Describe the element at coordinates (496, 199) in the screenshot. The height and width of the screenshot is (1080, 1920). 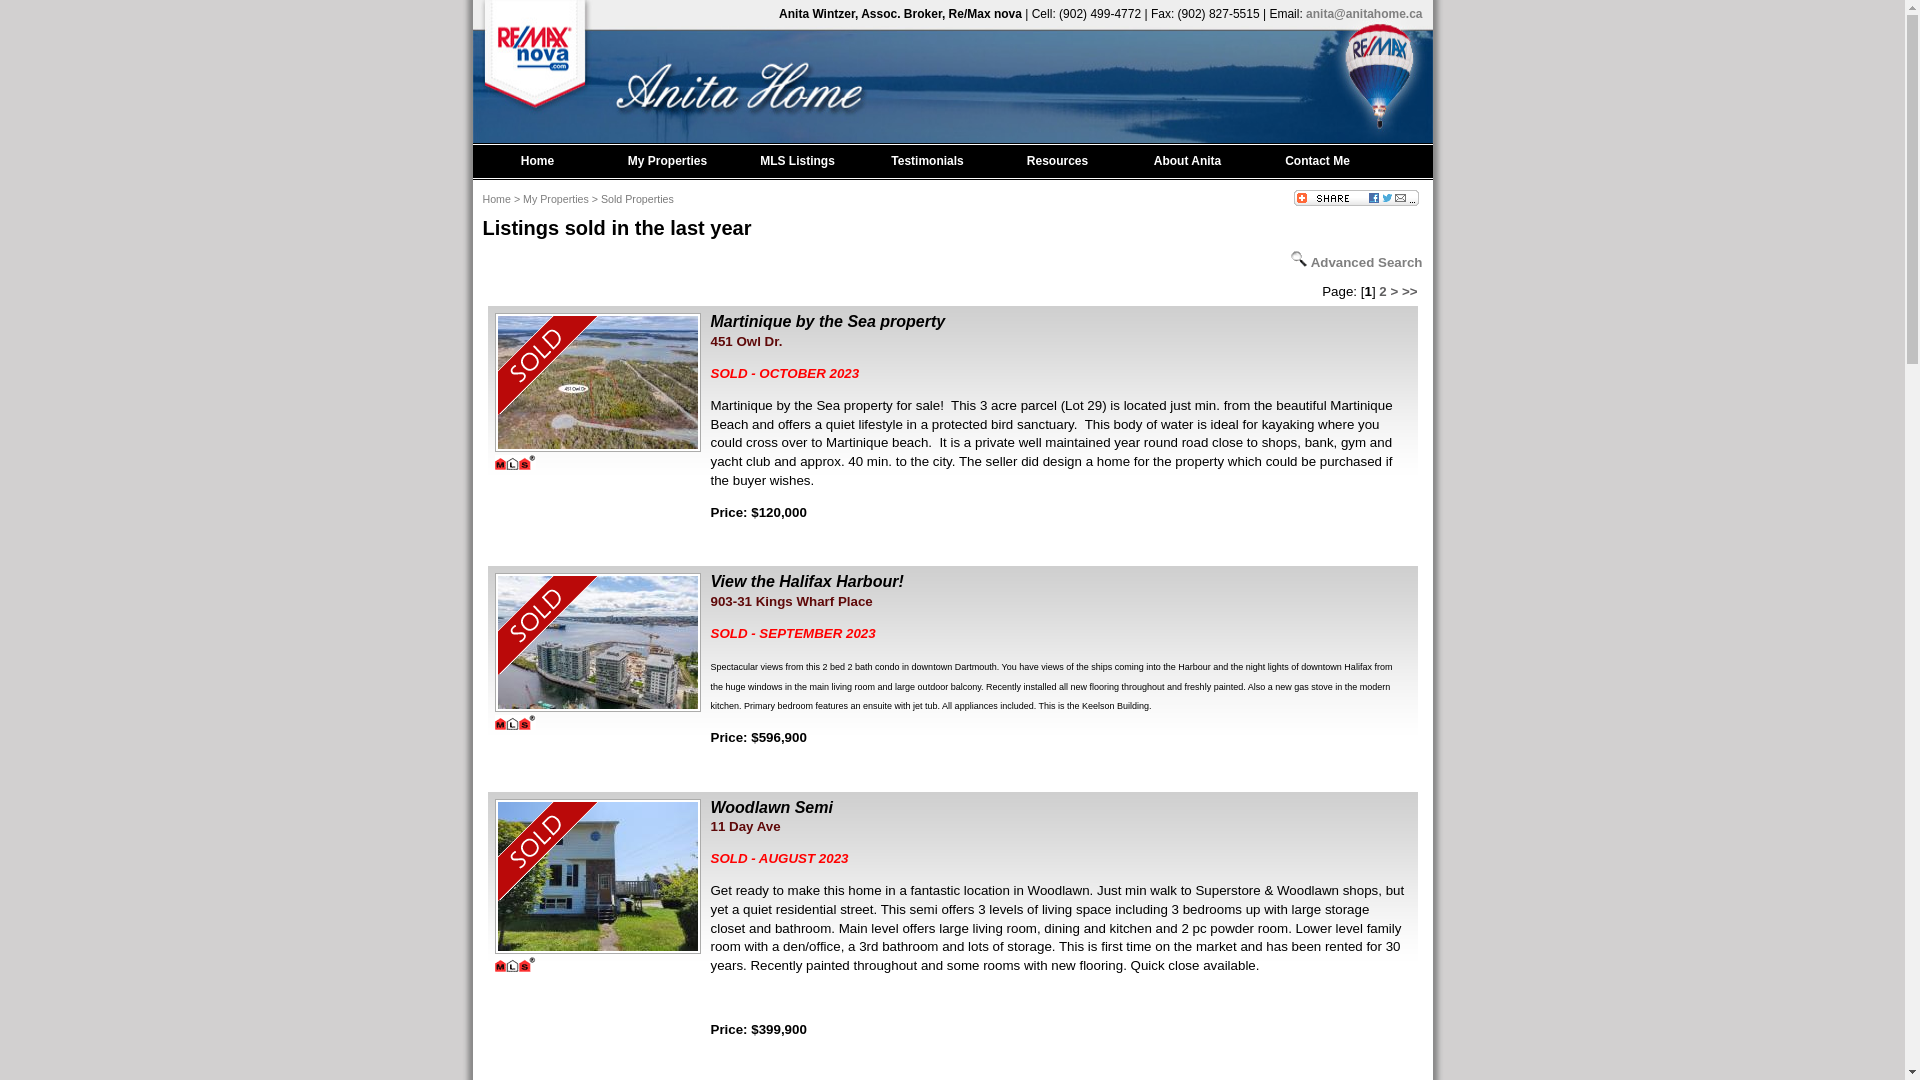
I see `Home` at that location.